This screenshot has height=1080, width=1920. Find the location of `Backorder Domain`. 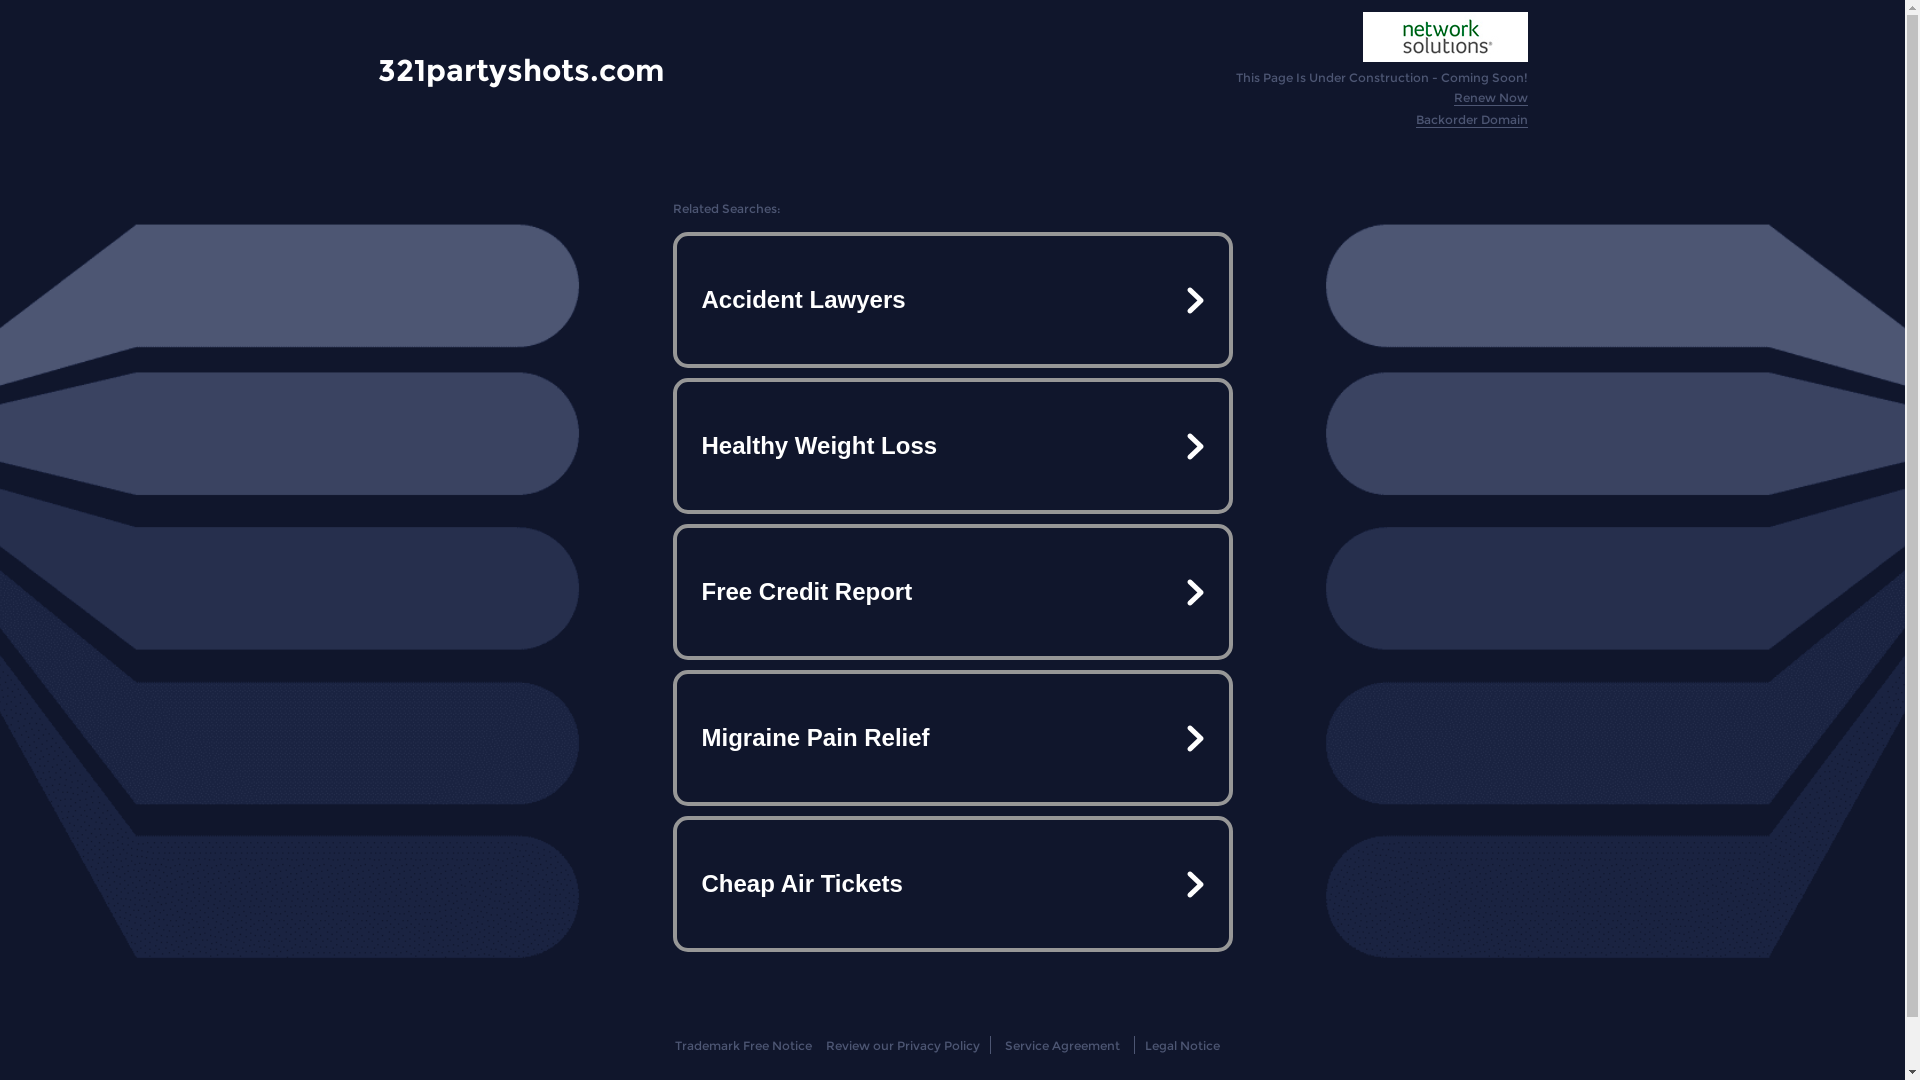

Backorder Domain is located at coordinates (1472, 120).